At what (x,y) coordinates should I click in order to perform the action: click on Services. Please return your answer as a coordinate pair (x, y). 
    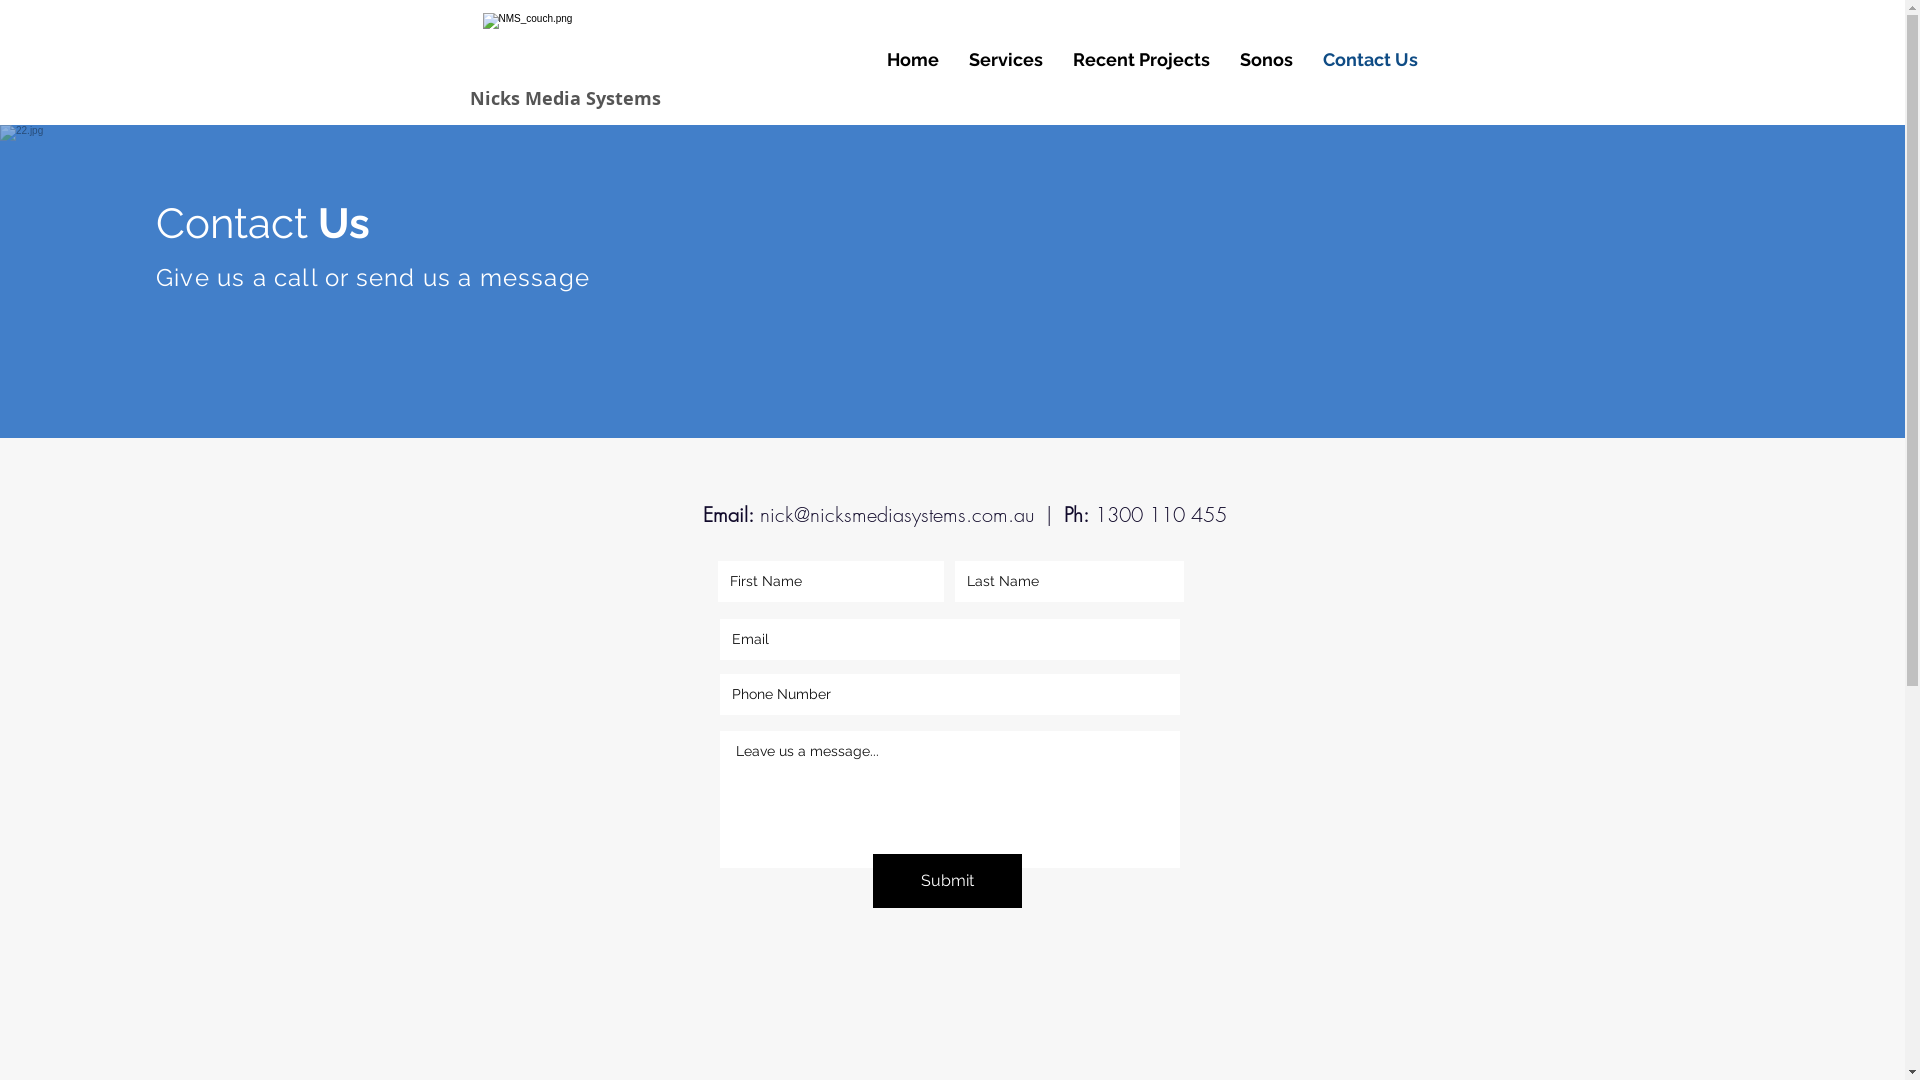
    Looking at the image, I should click on (1006, 60).